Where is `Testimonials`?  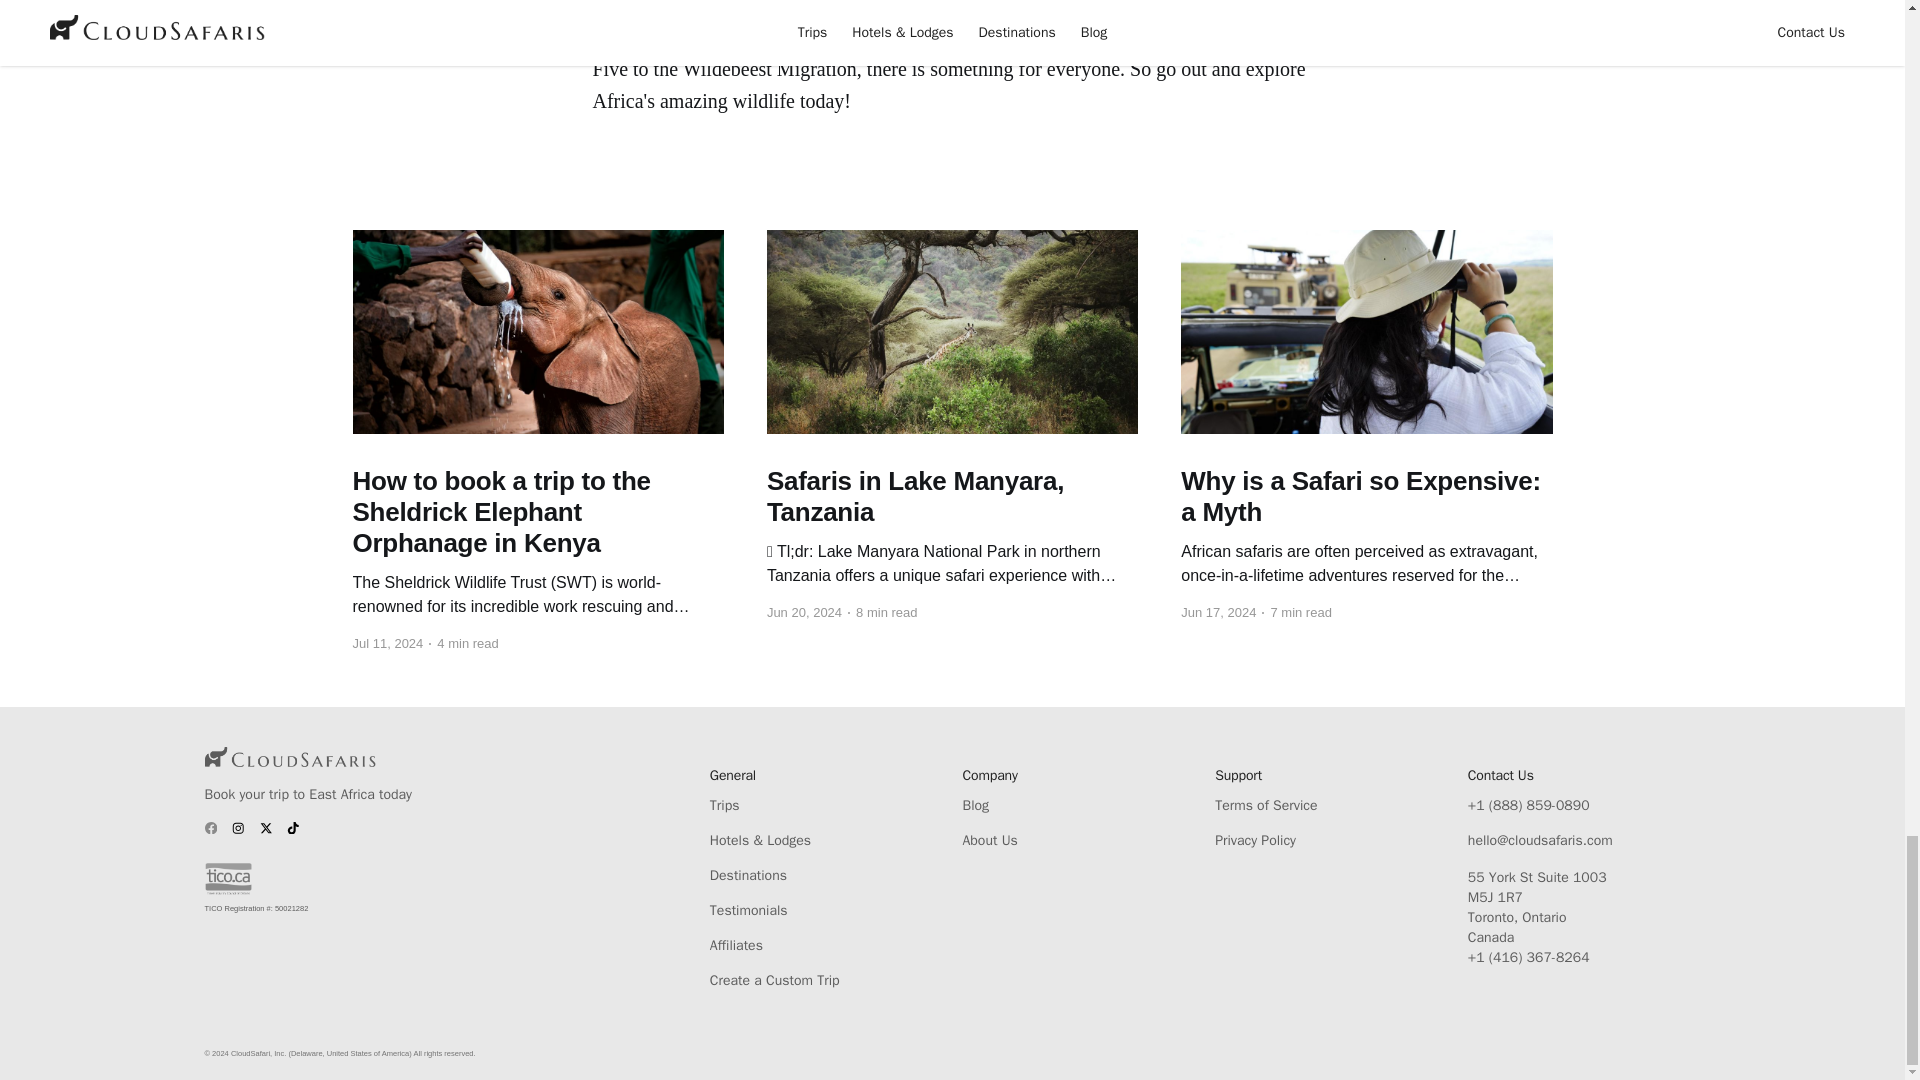 Testimonials is located at coordinates (826, 910).